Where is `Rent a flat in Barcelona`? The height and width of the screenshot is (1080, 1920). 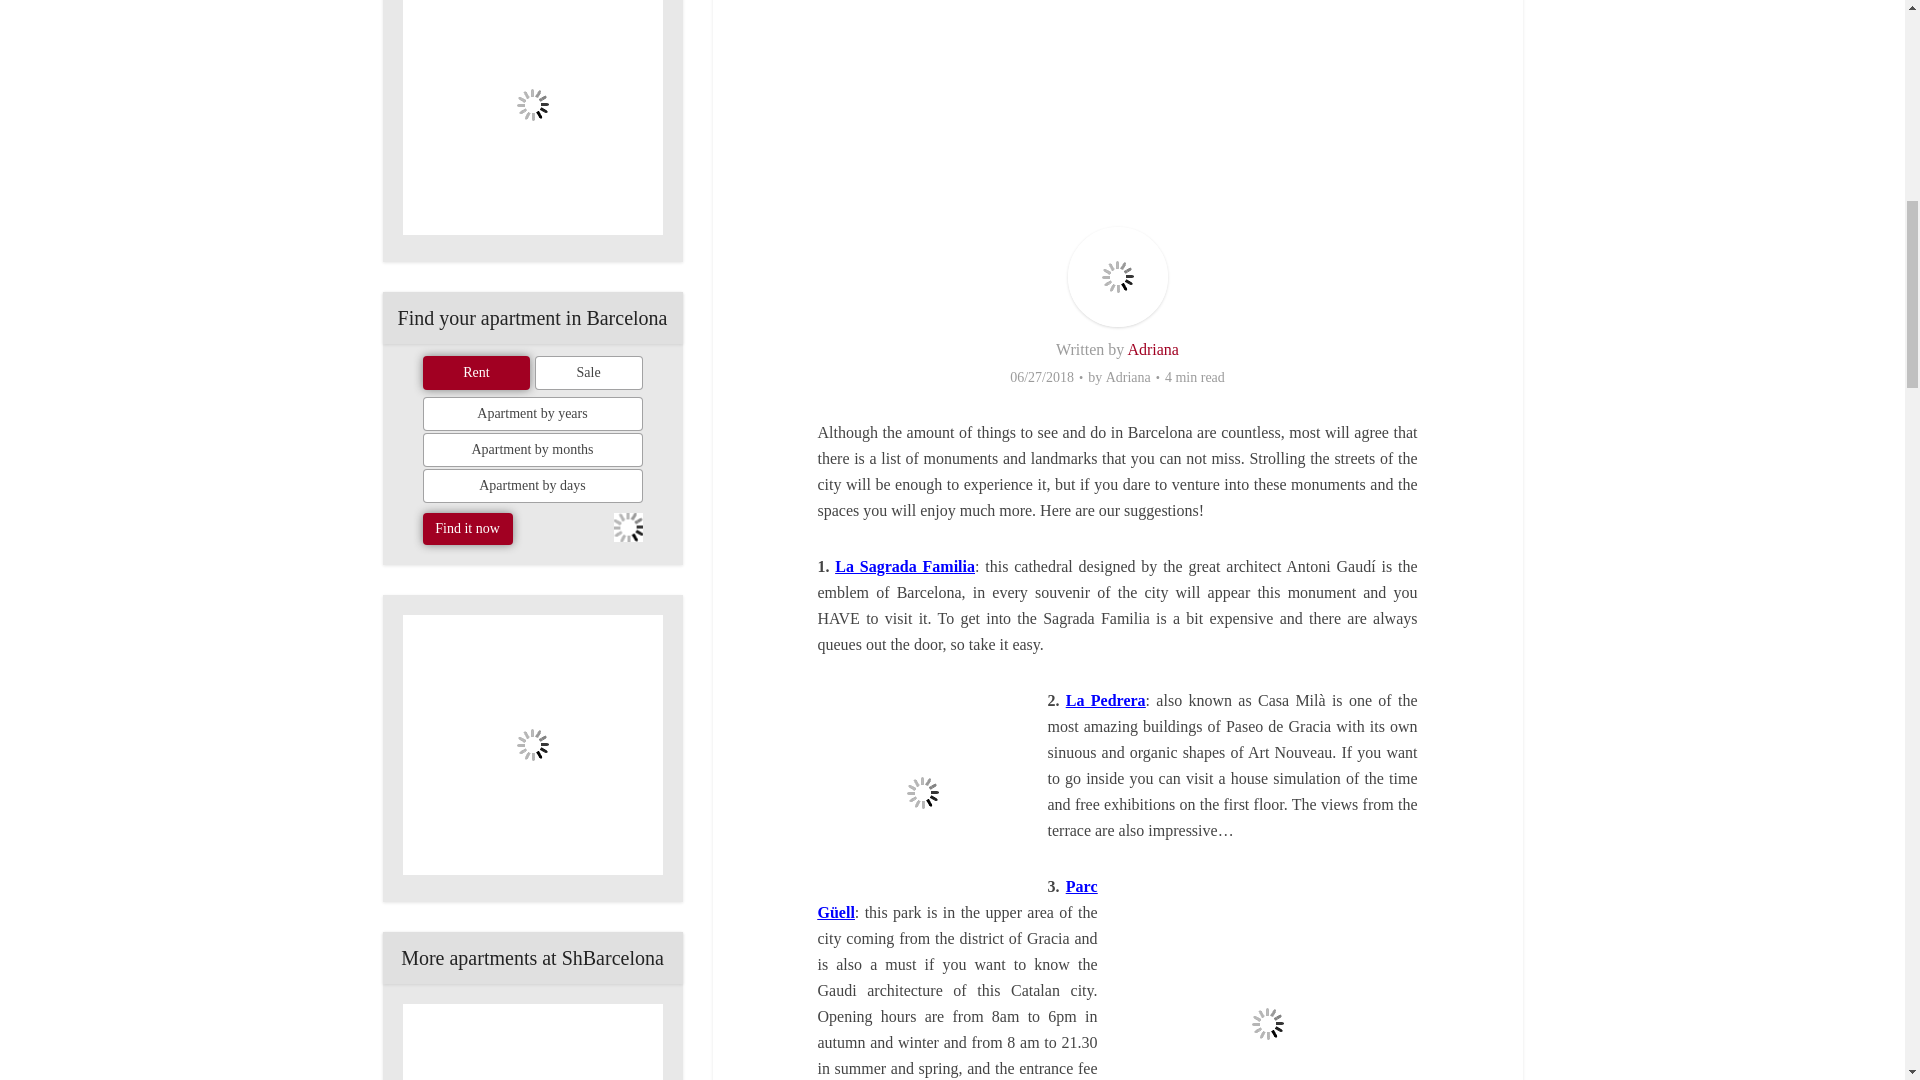 Rent a flat in Barcelona is located at coordinates (532, 1042).